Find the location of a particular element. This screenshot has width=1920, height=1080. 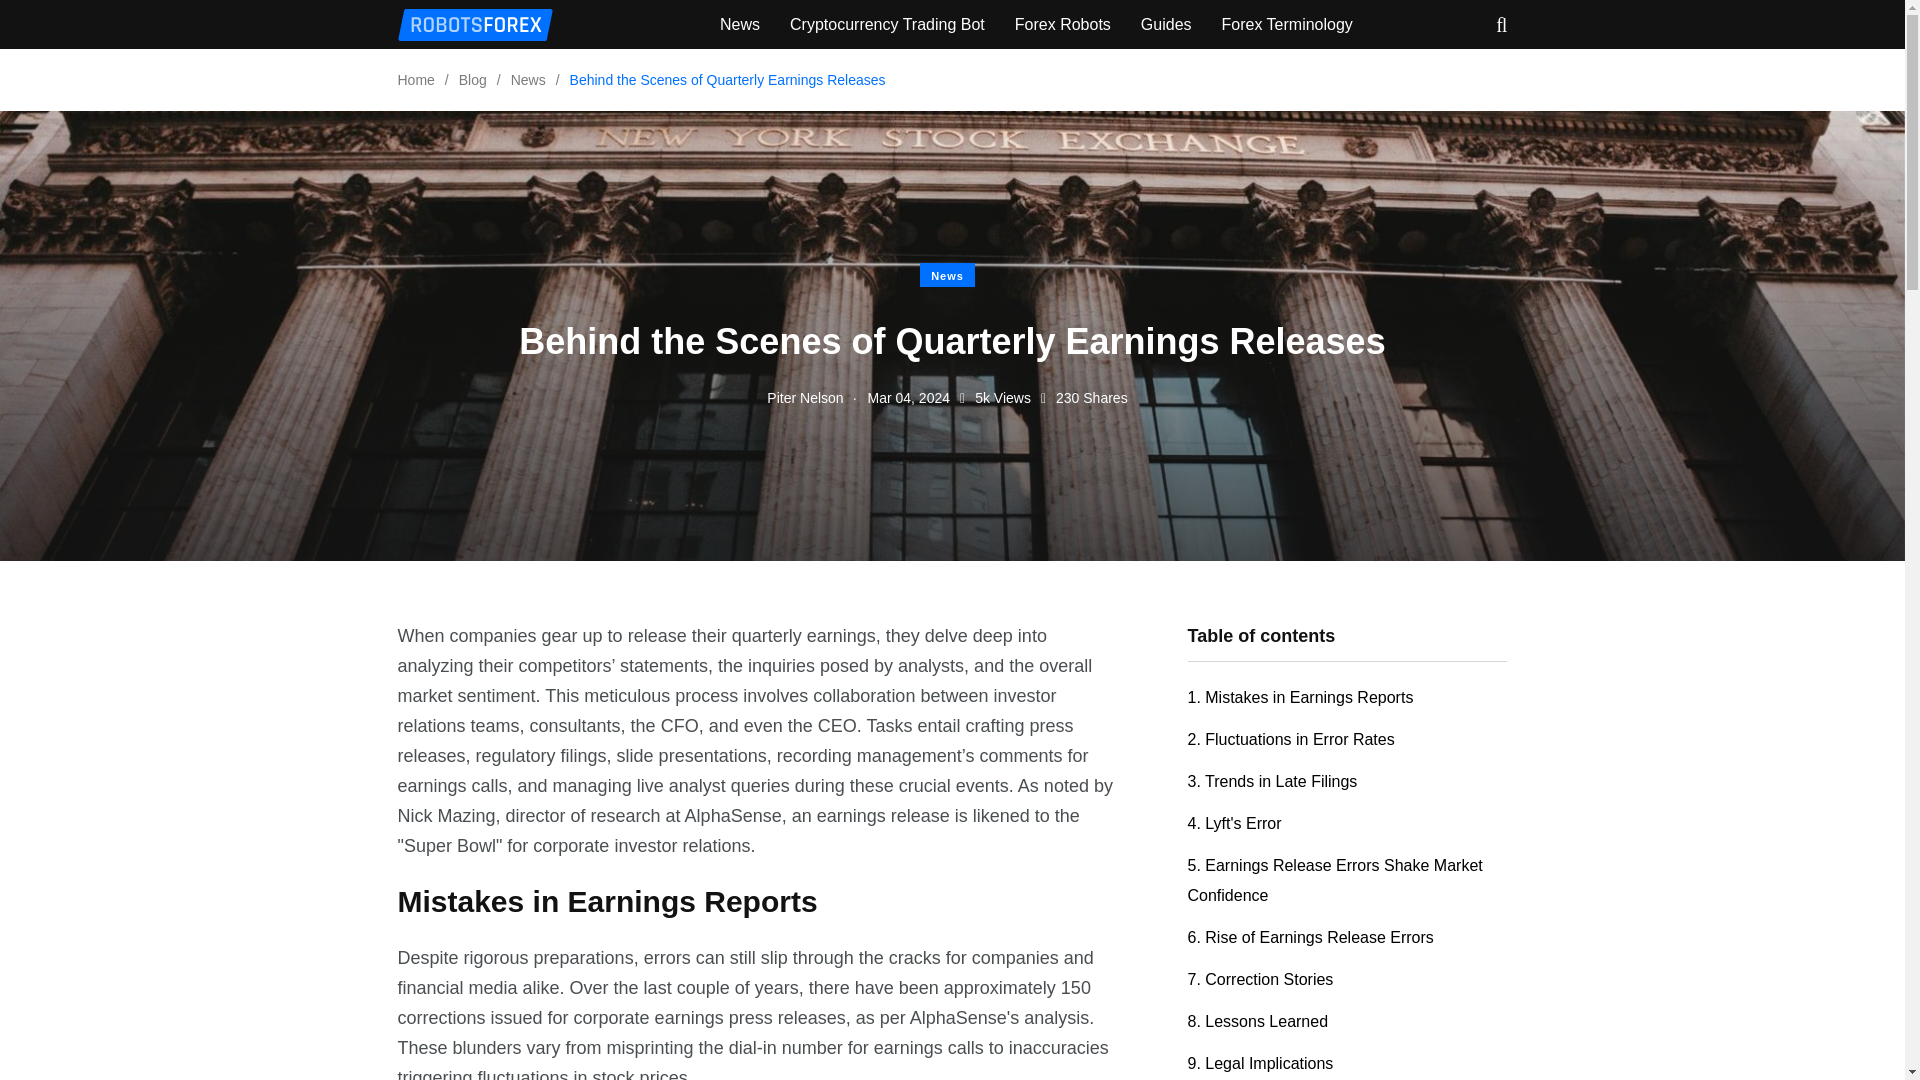

Guides is located at coordinates (1166, 24).